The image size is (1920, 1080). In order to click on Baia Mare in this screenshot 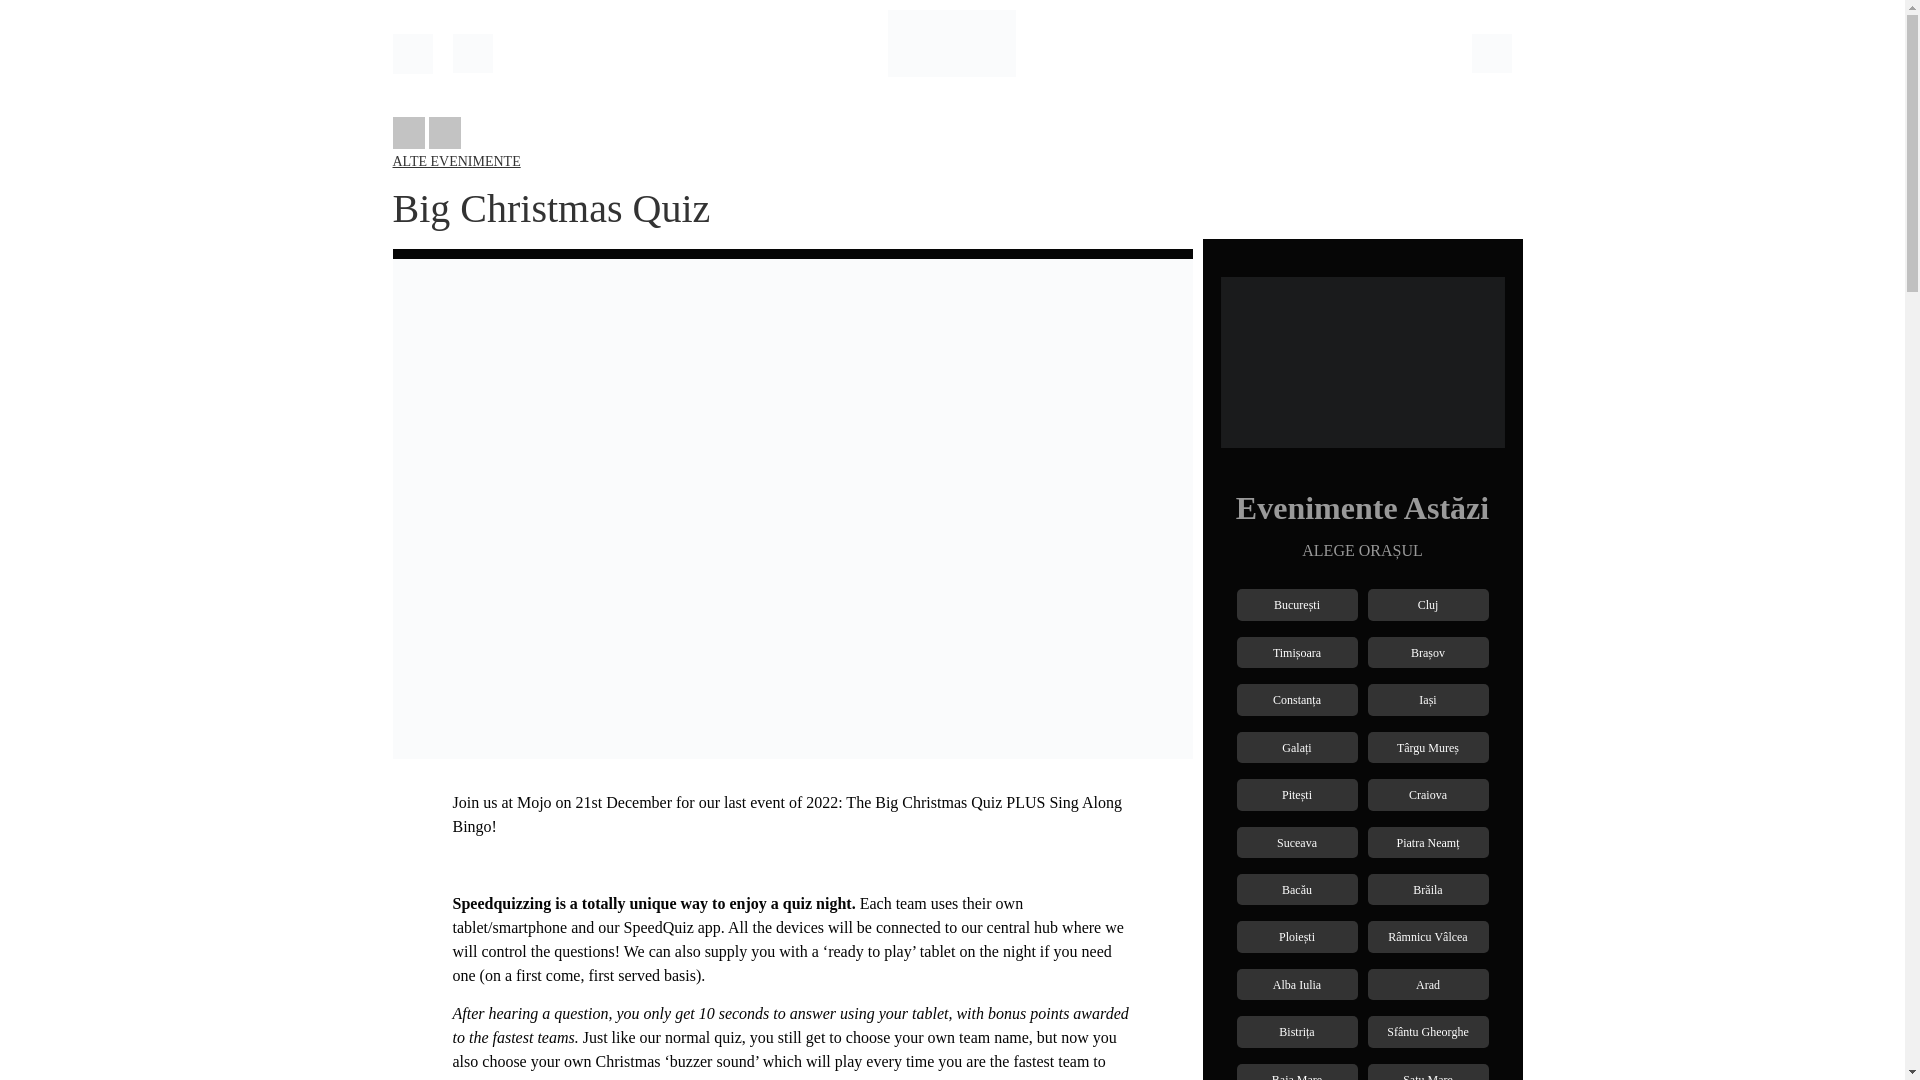, I will do `click(1296, 1076)`.